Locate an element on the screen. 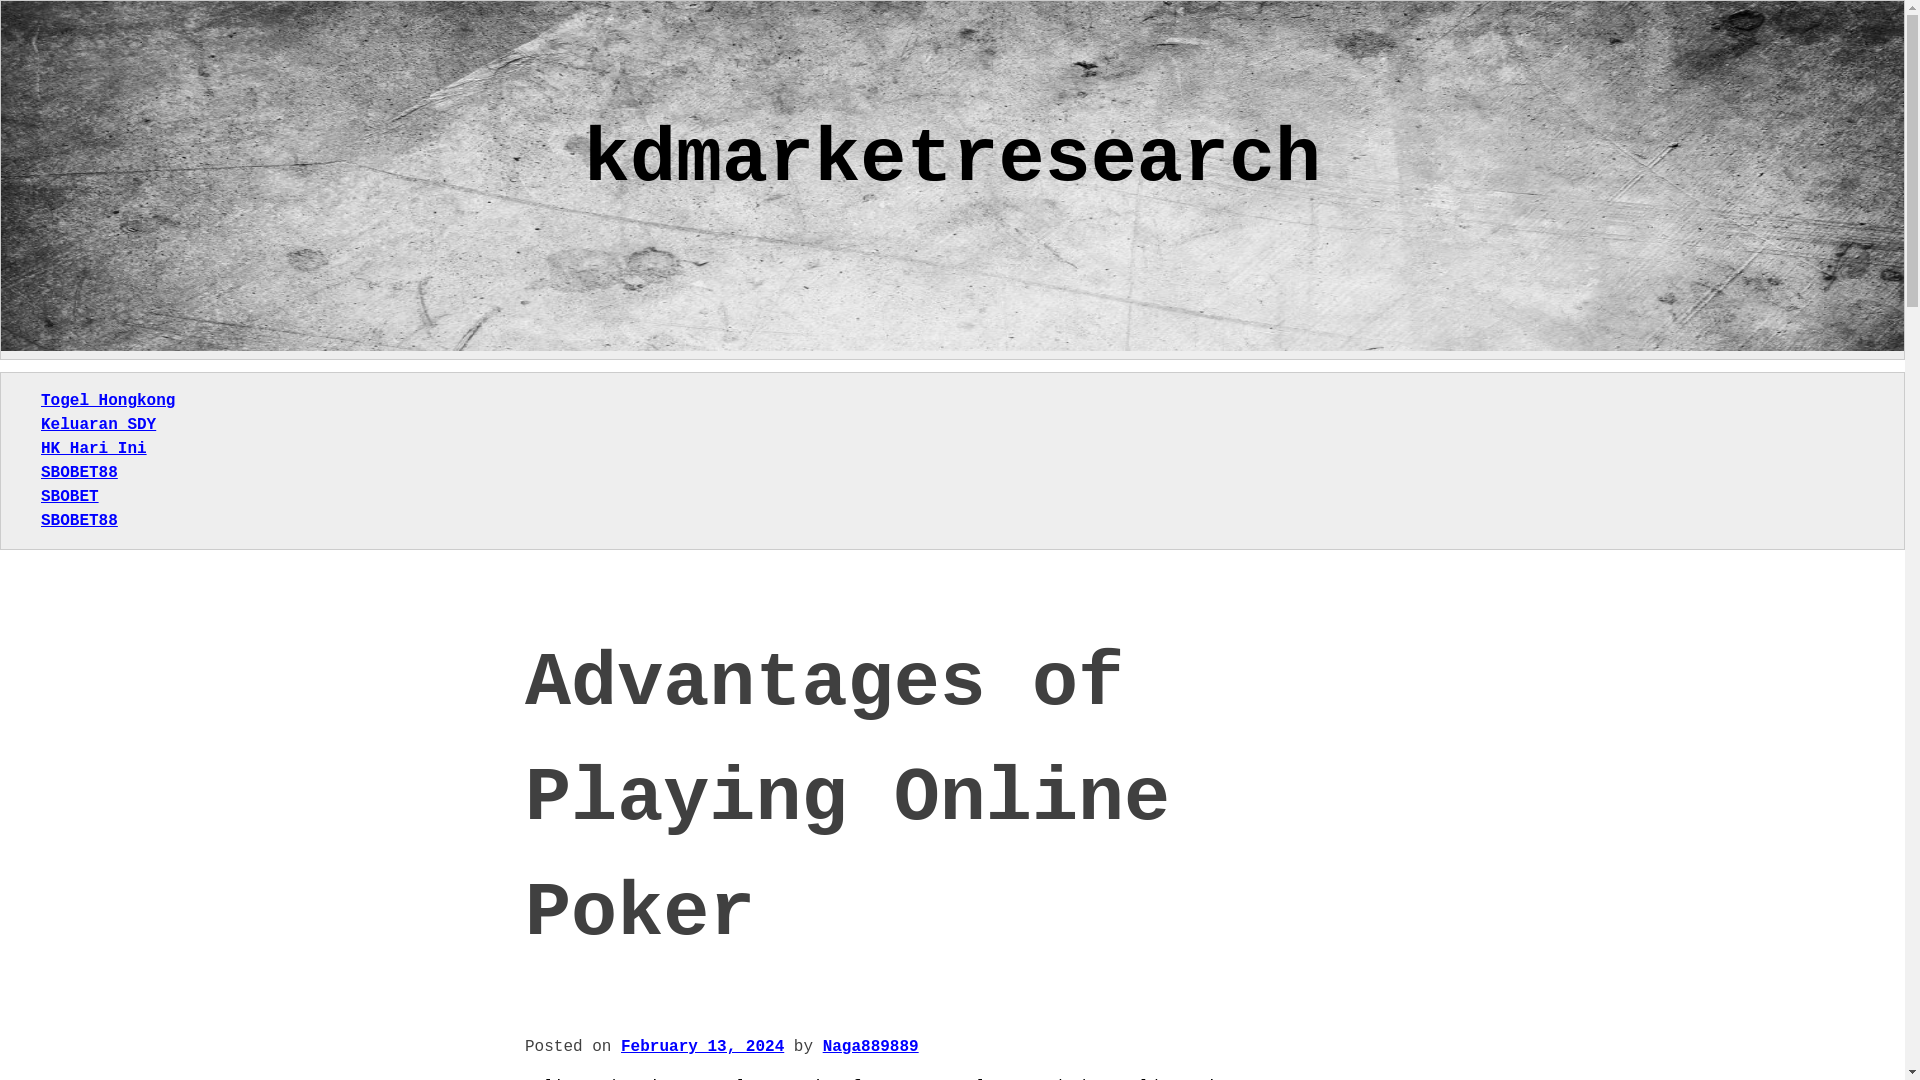  Keluaran SDY is located at coordinates (98, 424).